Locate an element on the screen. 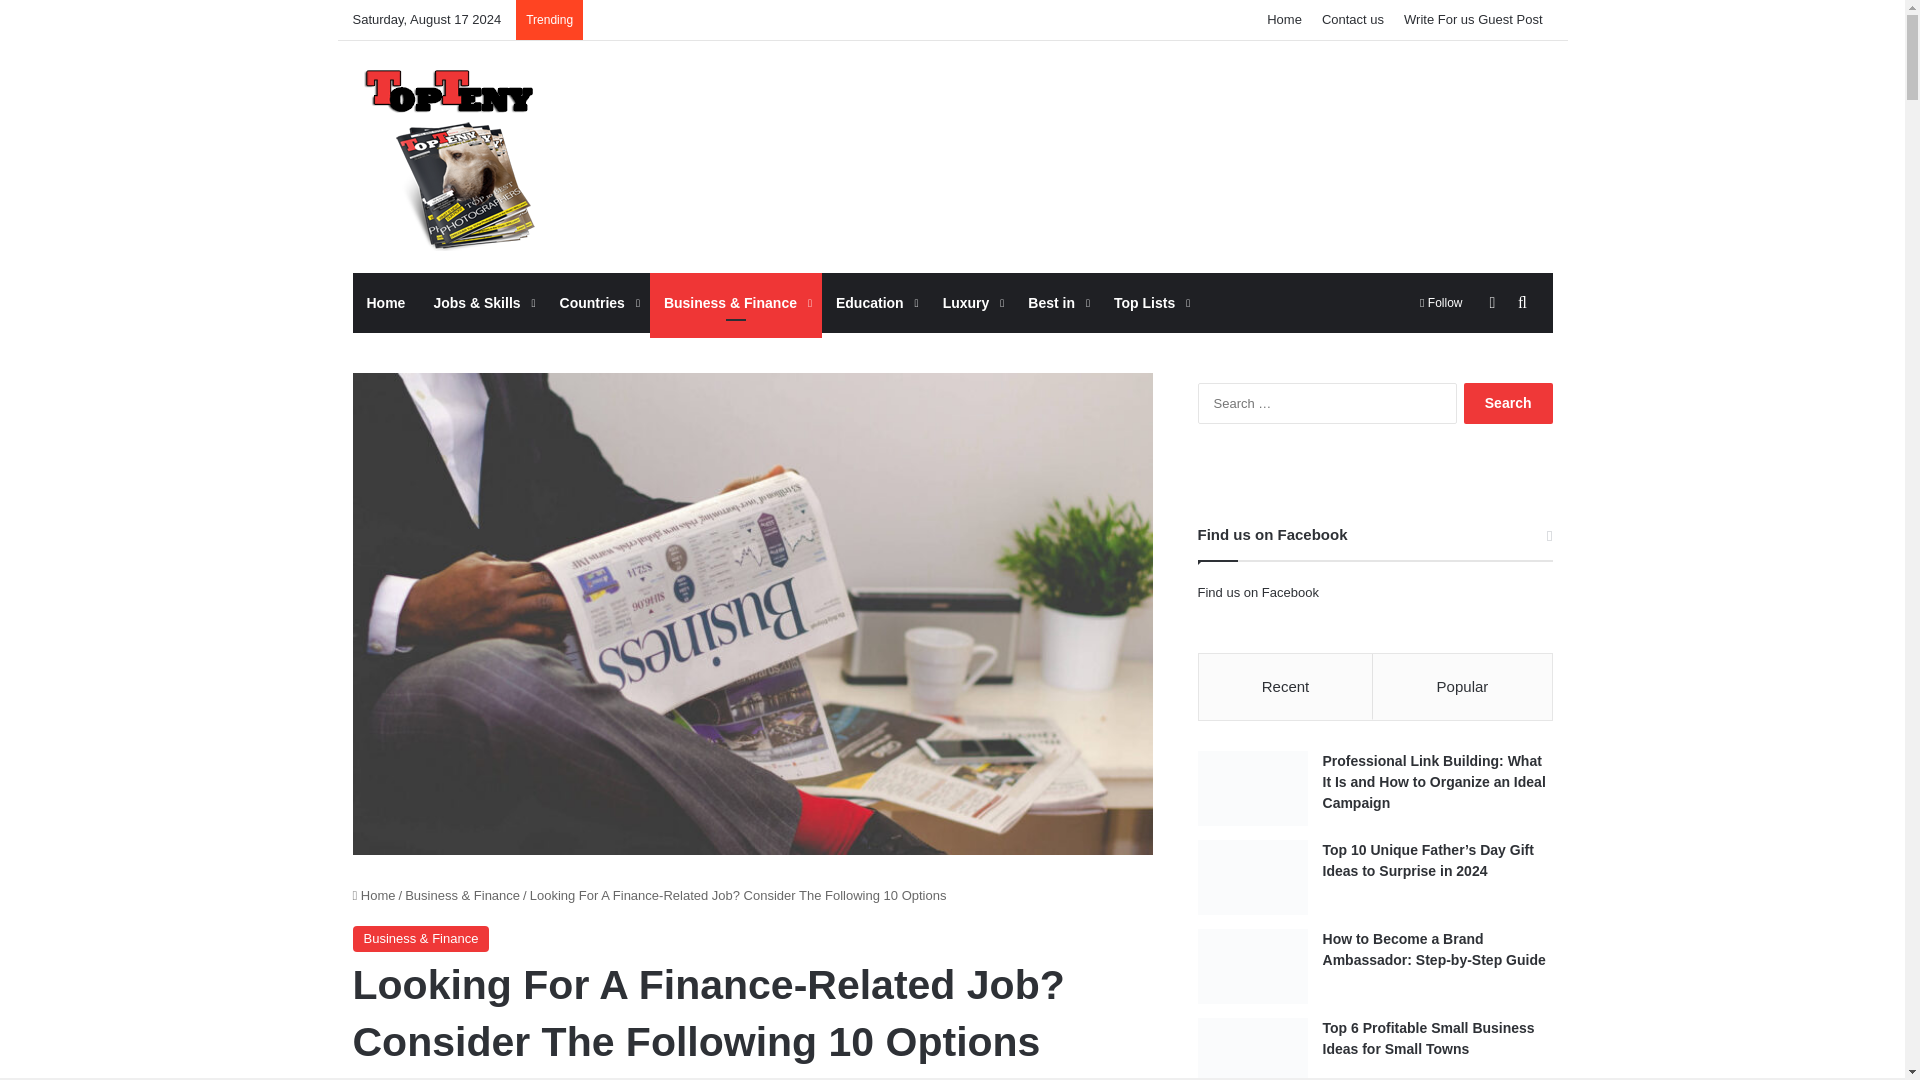 The image size is (1920, 1080). Best in is located at coordinates (1056, 302).